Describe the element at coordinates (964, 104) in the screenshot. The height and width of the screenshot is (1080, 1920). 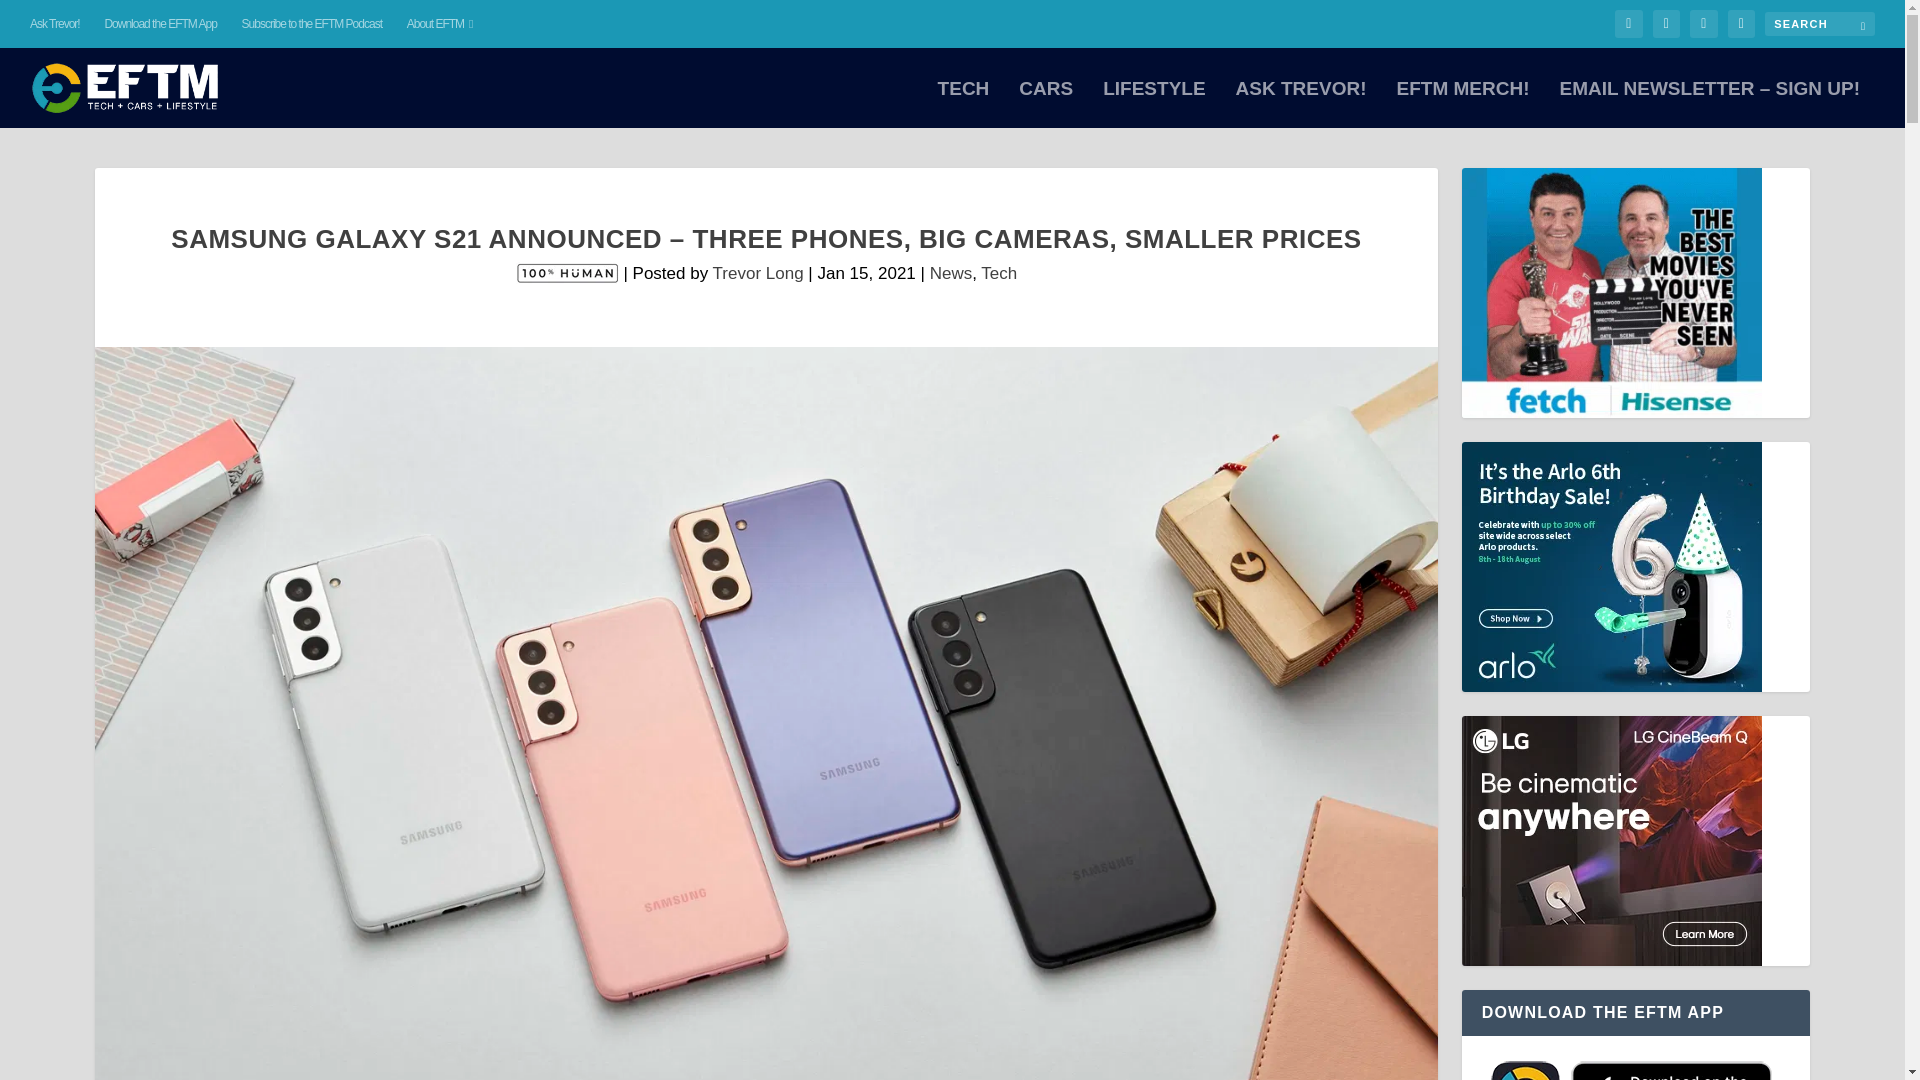
I see `TECH` at that location.